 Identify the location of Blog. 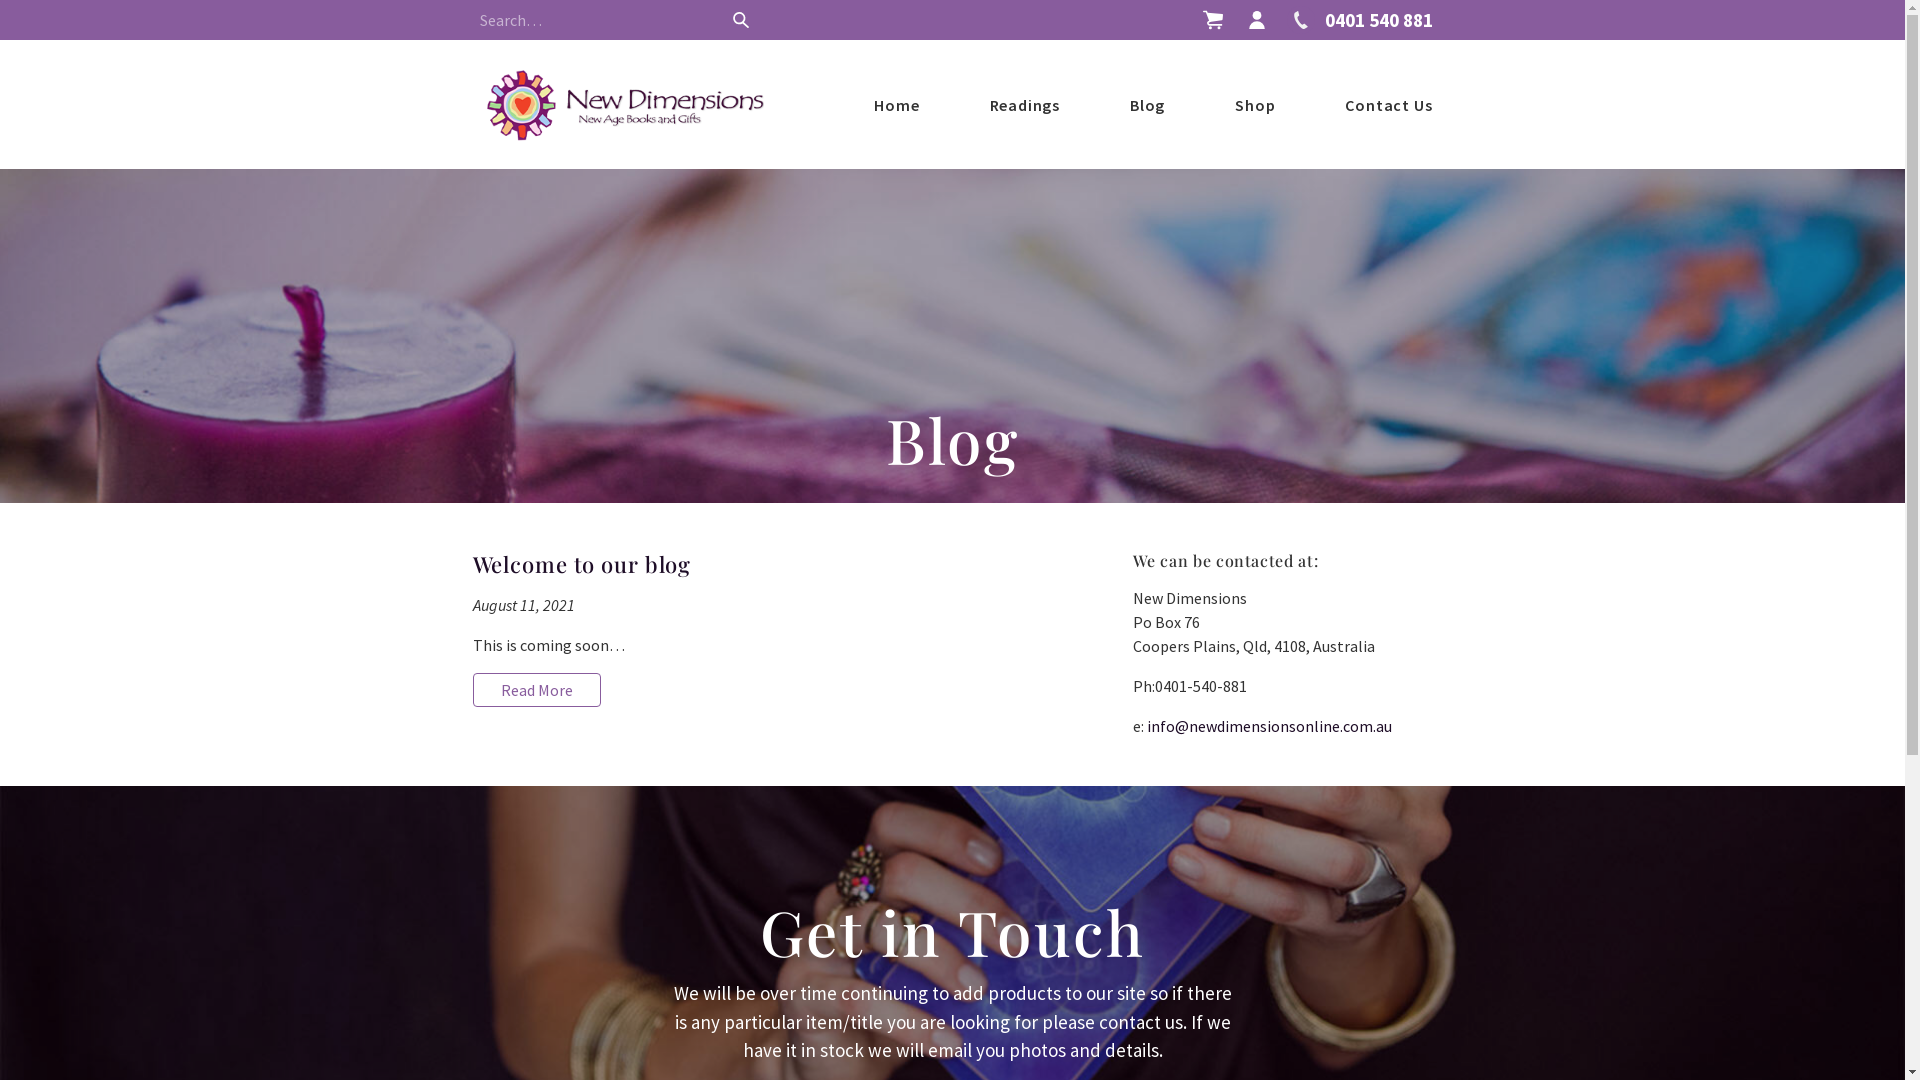
(1148, 104).